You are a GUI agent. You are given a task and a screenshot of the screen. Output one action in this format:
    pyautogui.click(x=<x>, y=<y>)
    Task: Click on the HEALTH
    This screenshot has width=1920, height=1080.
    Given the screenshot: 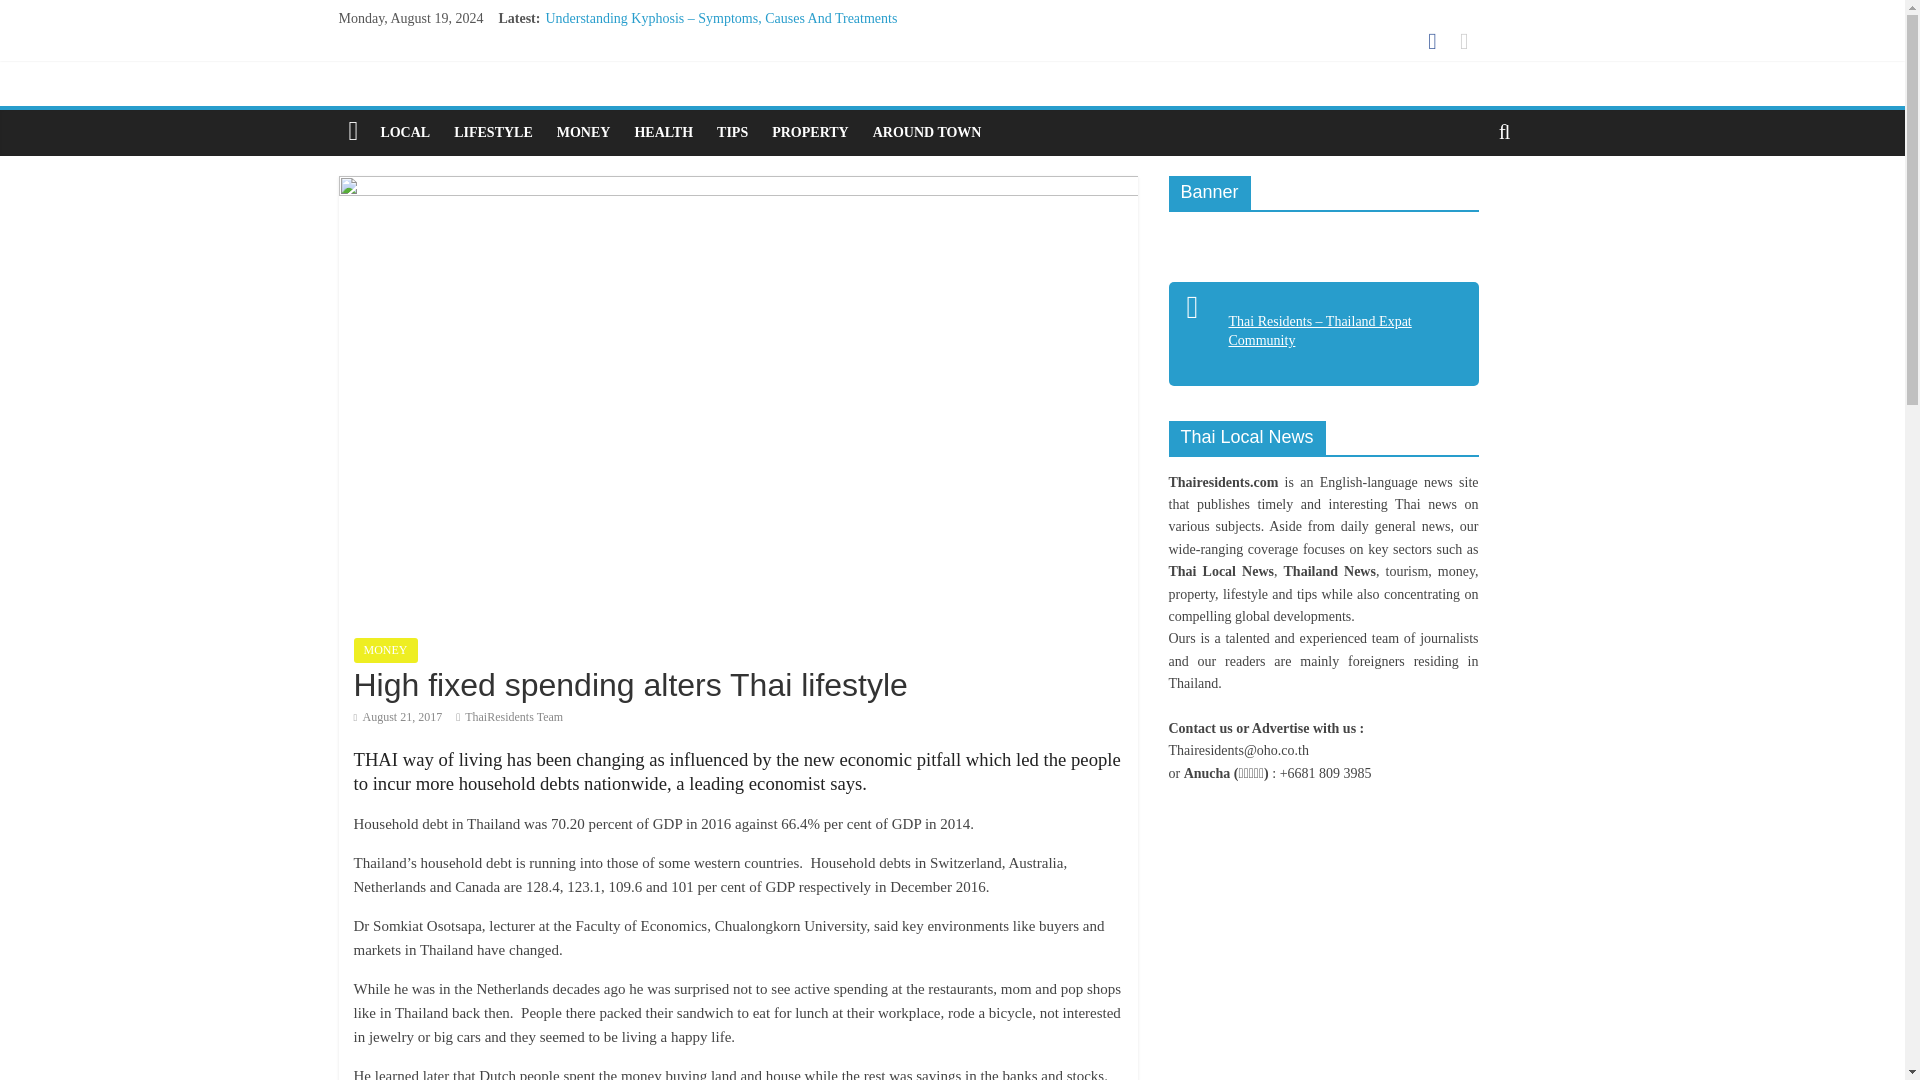 What is the action you would take?
    pyautogui.click(x=663, y=132)
    